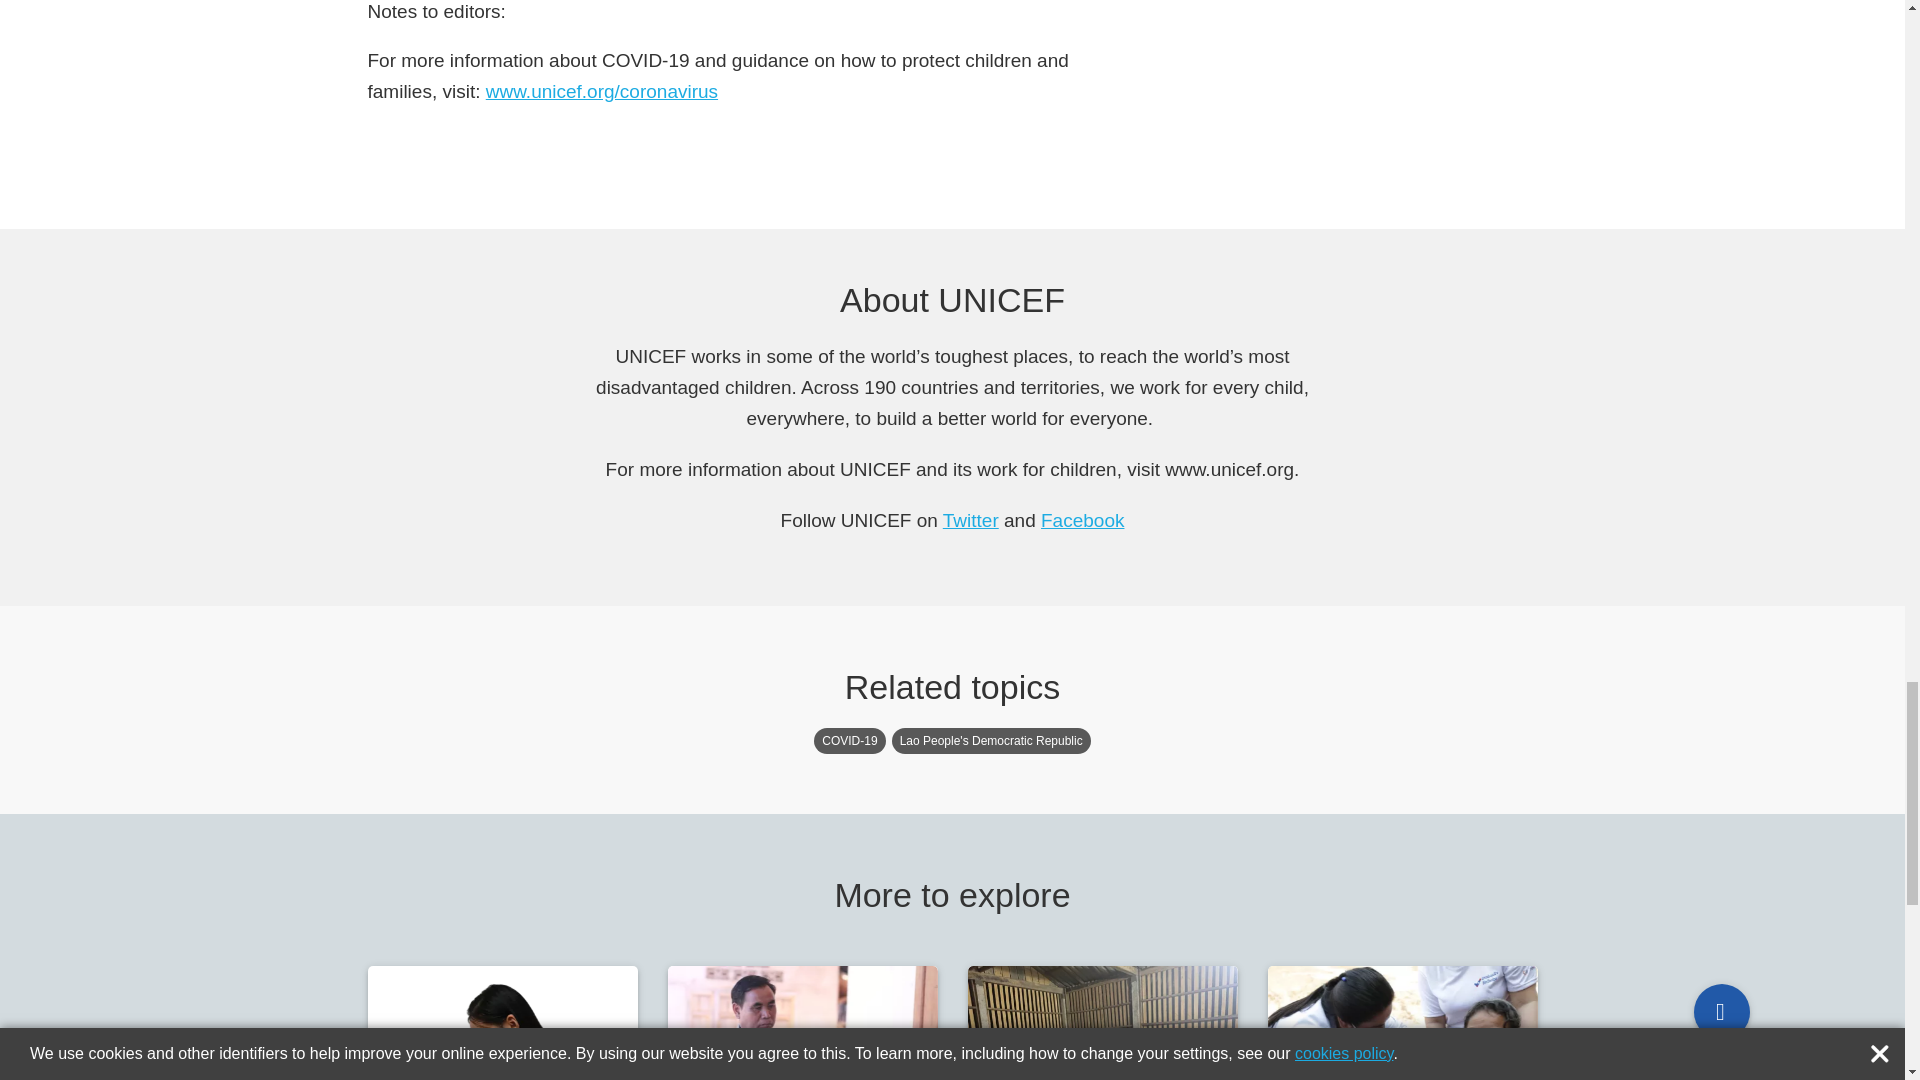 Image resolution: width=1920 pixels, height=1080 pixels. I want to click on Strength in Unity, so click(1082, 520).